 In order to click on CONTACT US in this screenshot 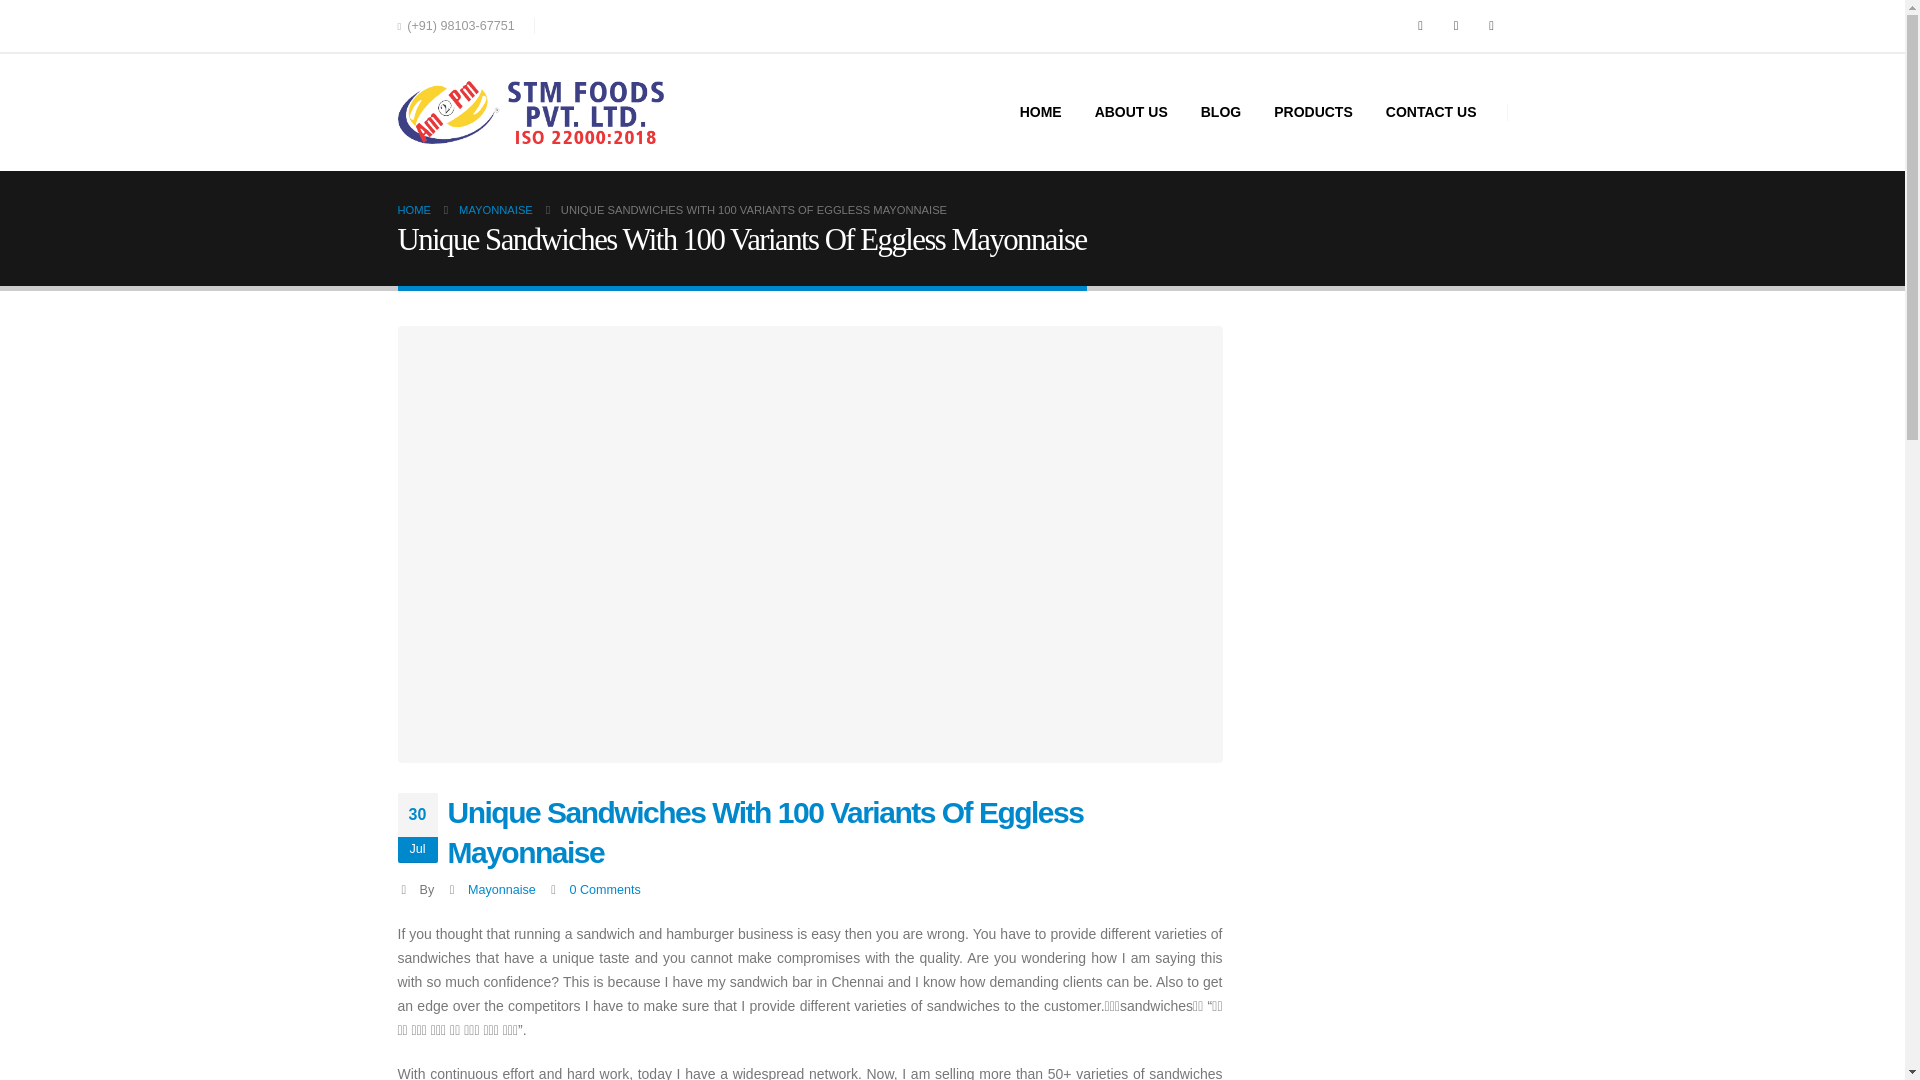, I will do `click(1432, 112)`.